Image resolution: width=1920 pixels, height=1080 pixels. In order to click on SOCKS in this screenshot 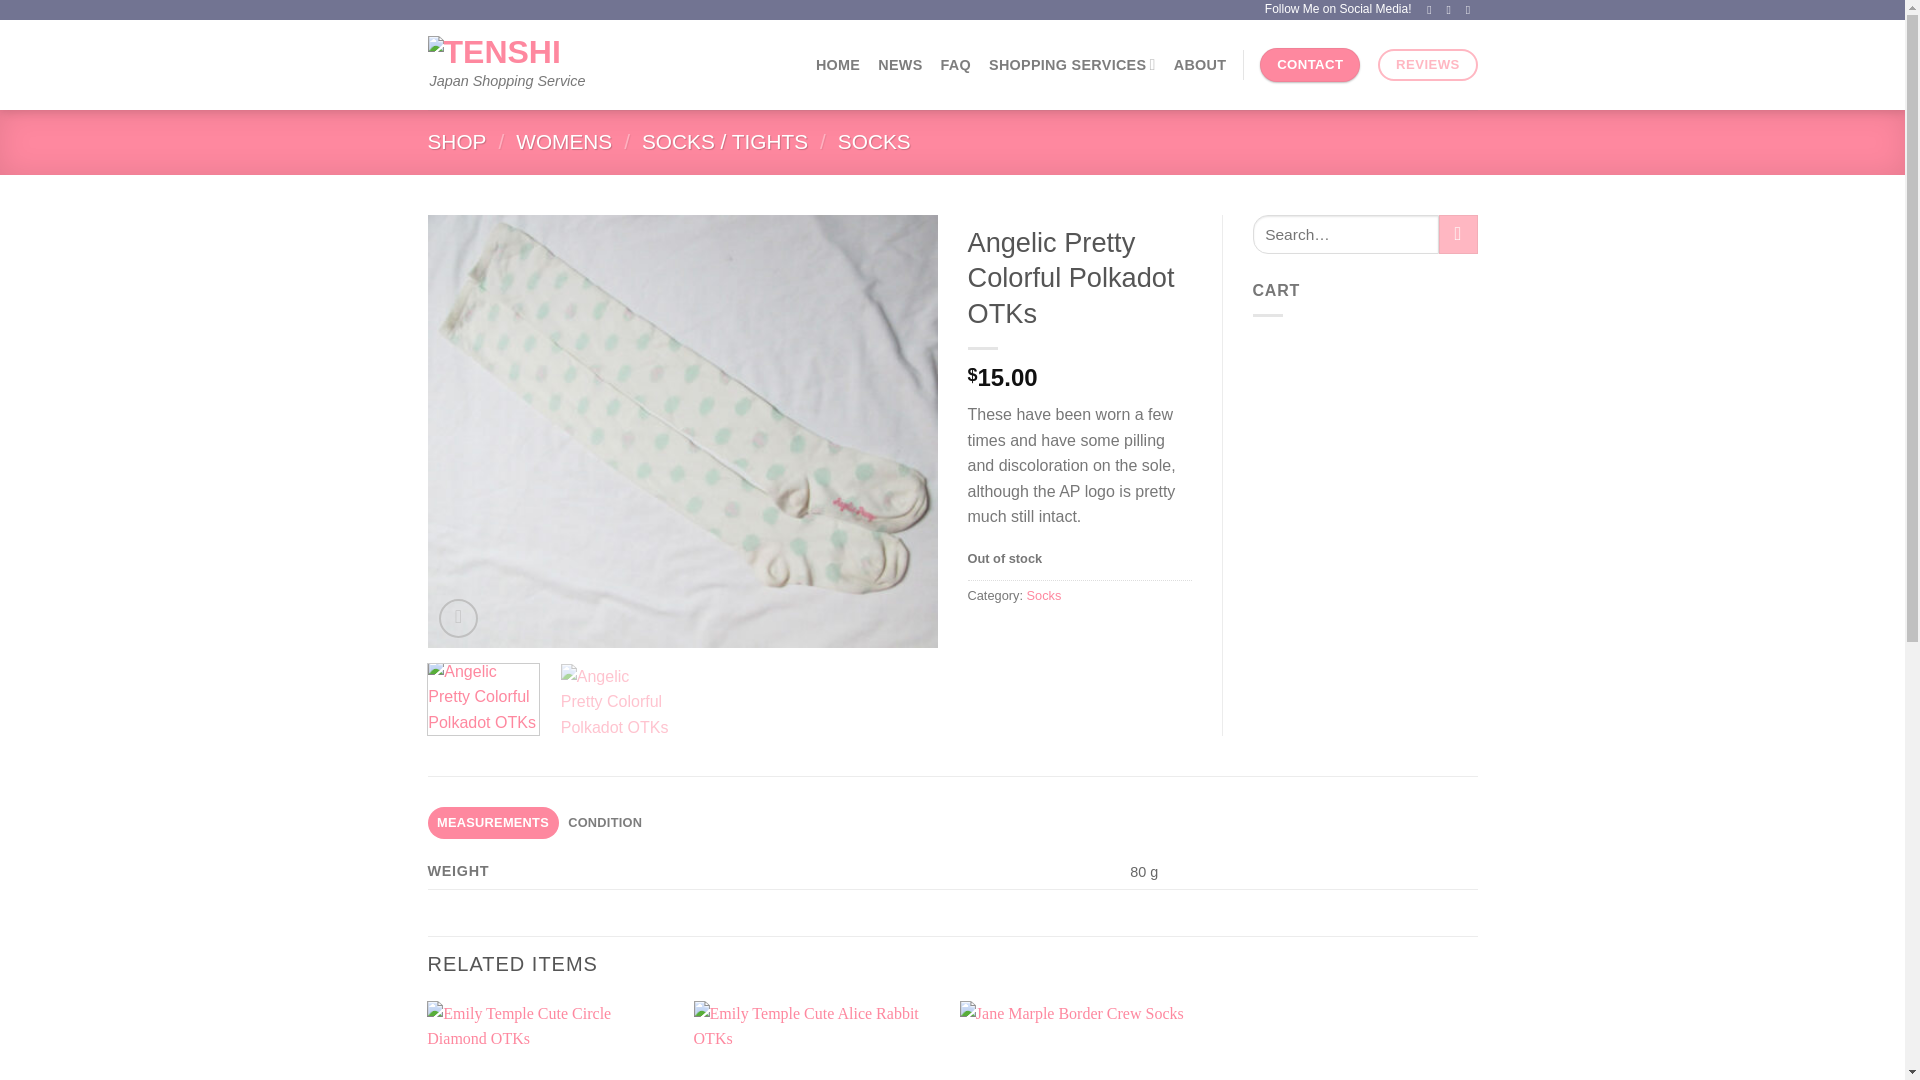, I will do `click(874, 141)`.